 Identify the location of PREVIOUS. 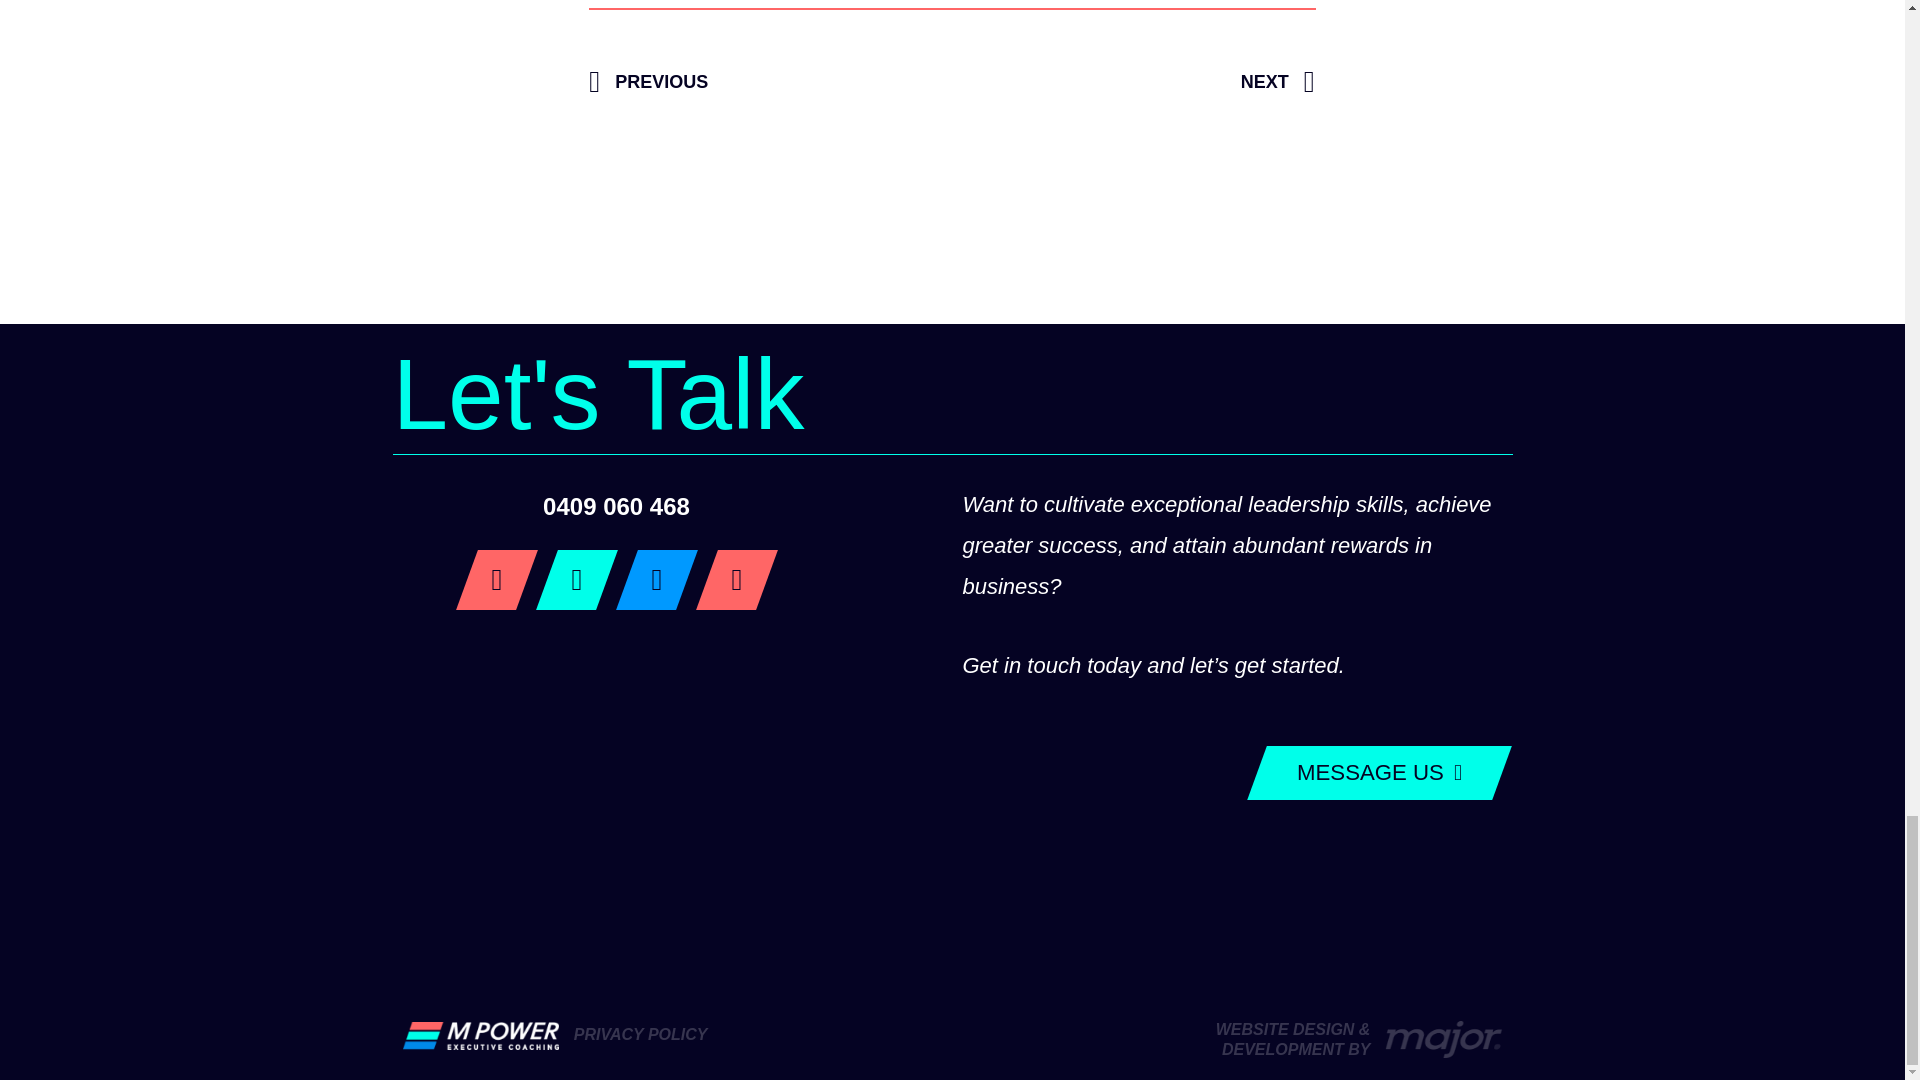
(770, 83).